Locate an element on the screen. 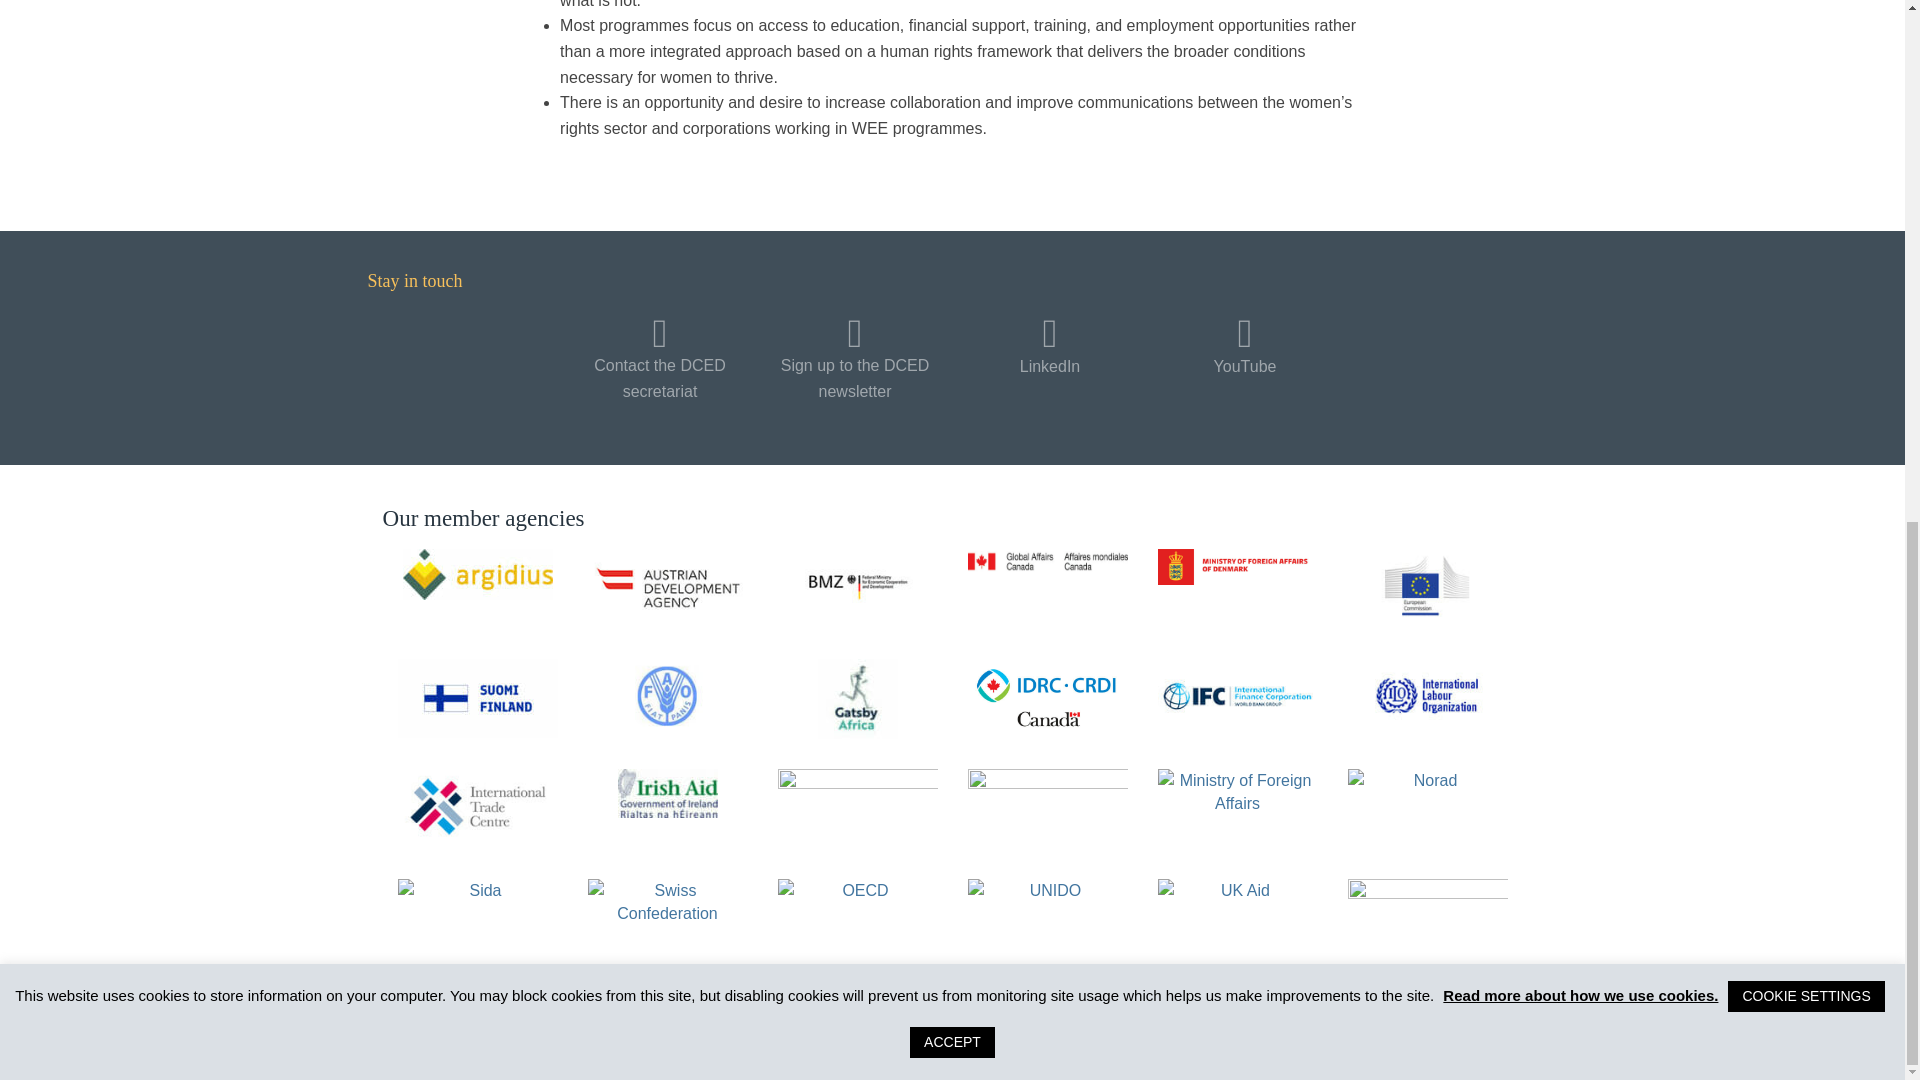  Ministry for Foreign Affairs of Finland is located at coordinates (478, 698).